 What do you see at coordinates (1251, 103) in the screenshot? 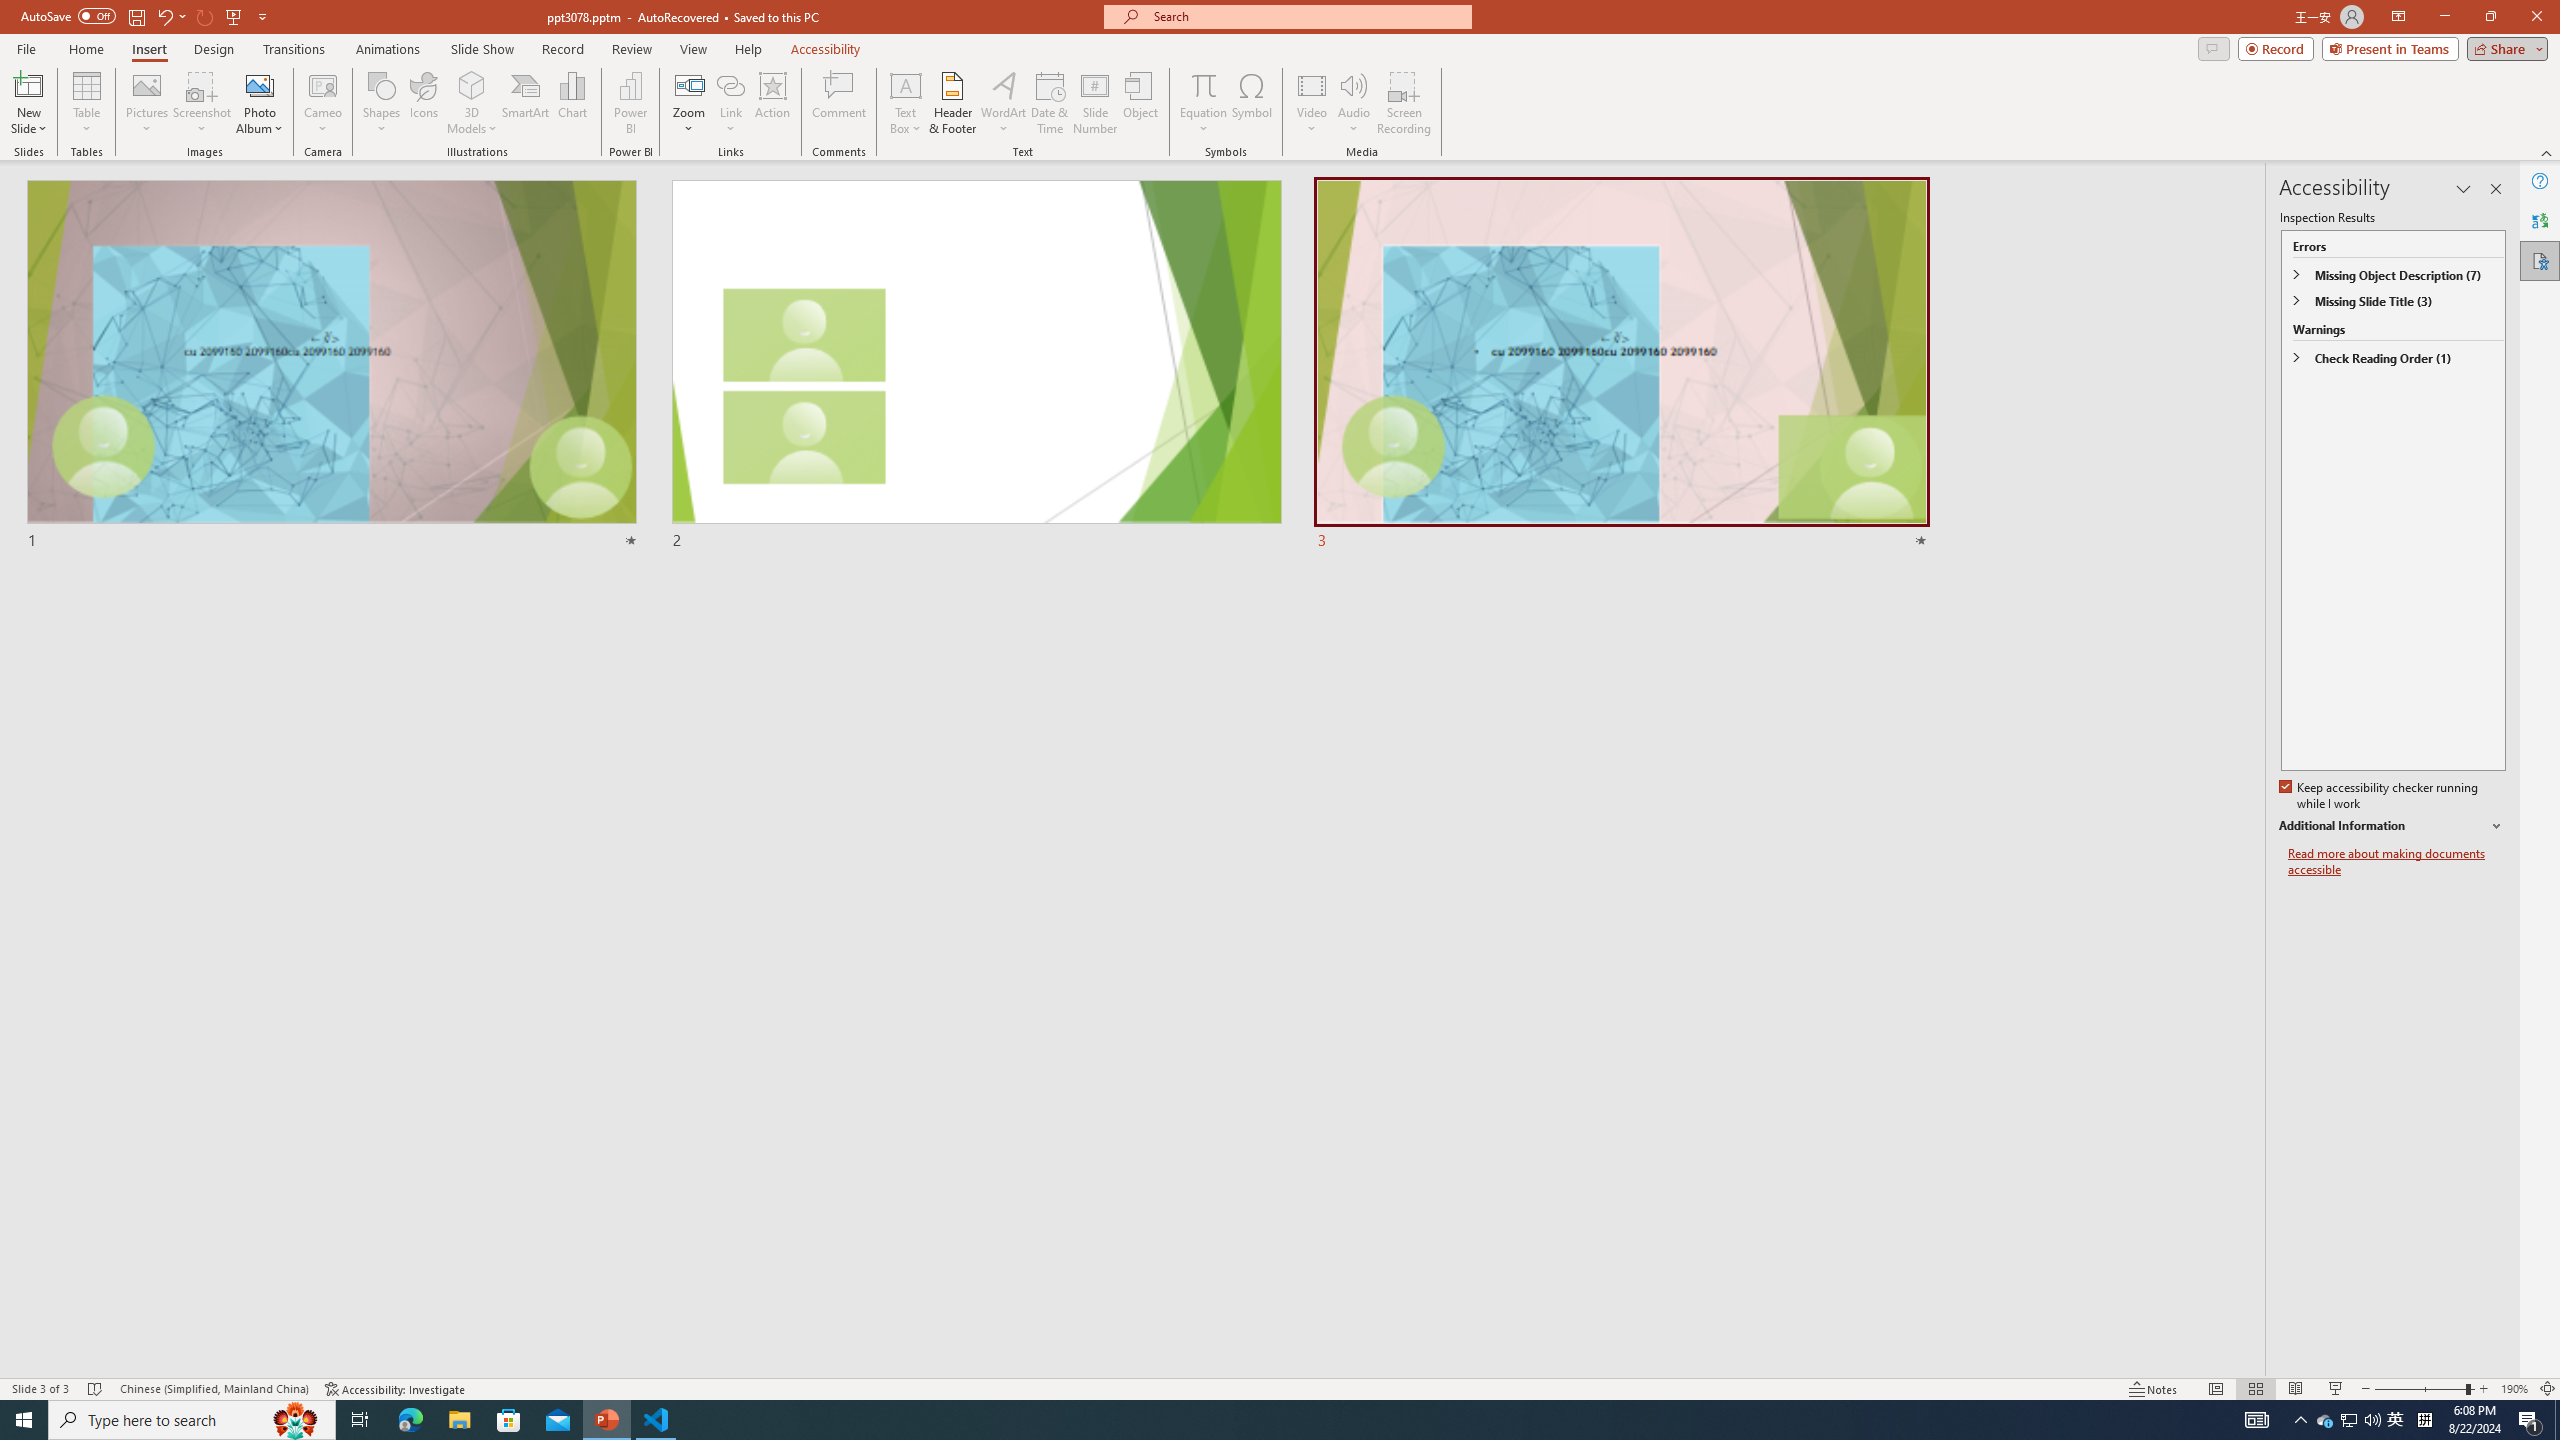
I see `Symbol...` at bounding box center [1251, 103].